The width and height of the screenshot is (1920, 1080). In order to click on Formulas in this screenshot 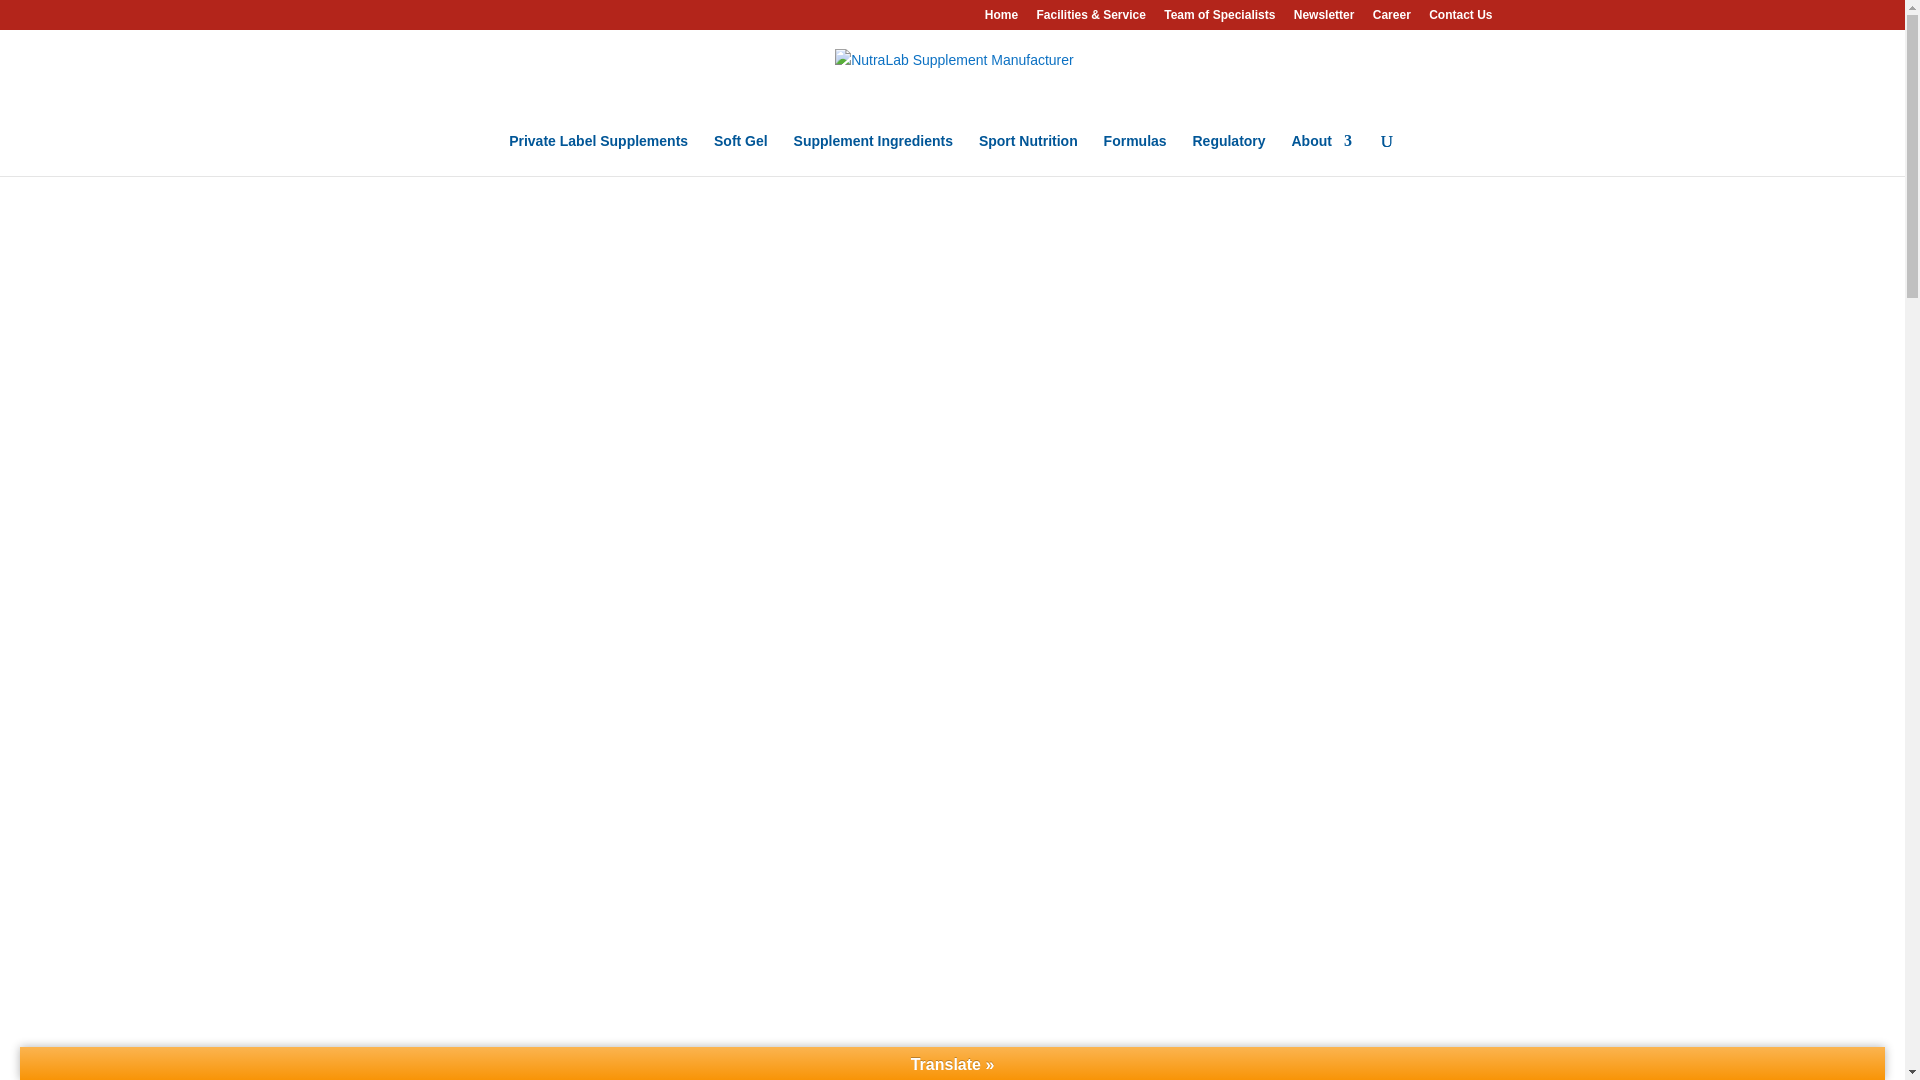, I will do `click(1136, 154)`.